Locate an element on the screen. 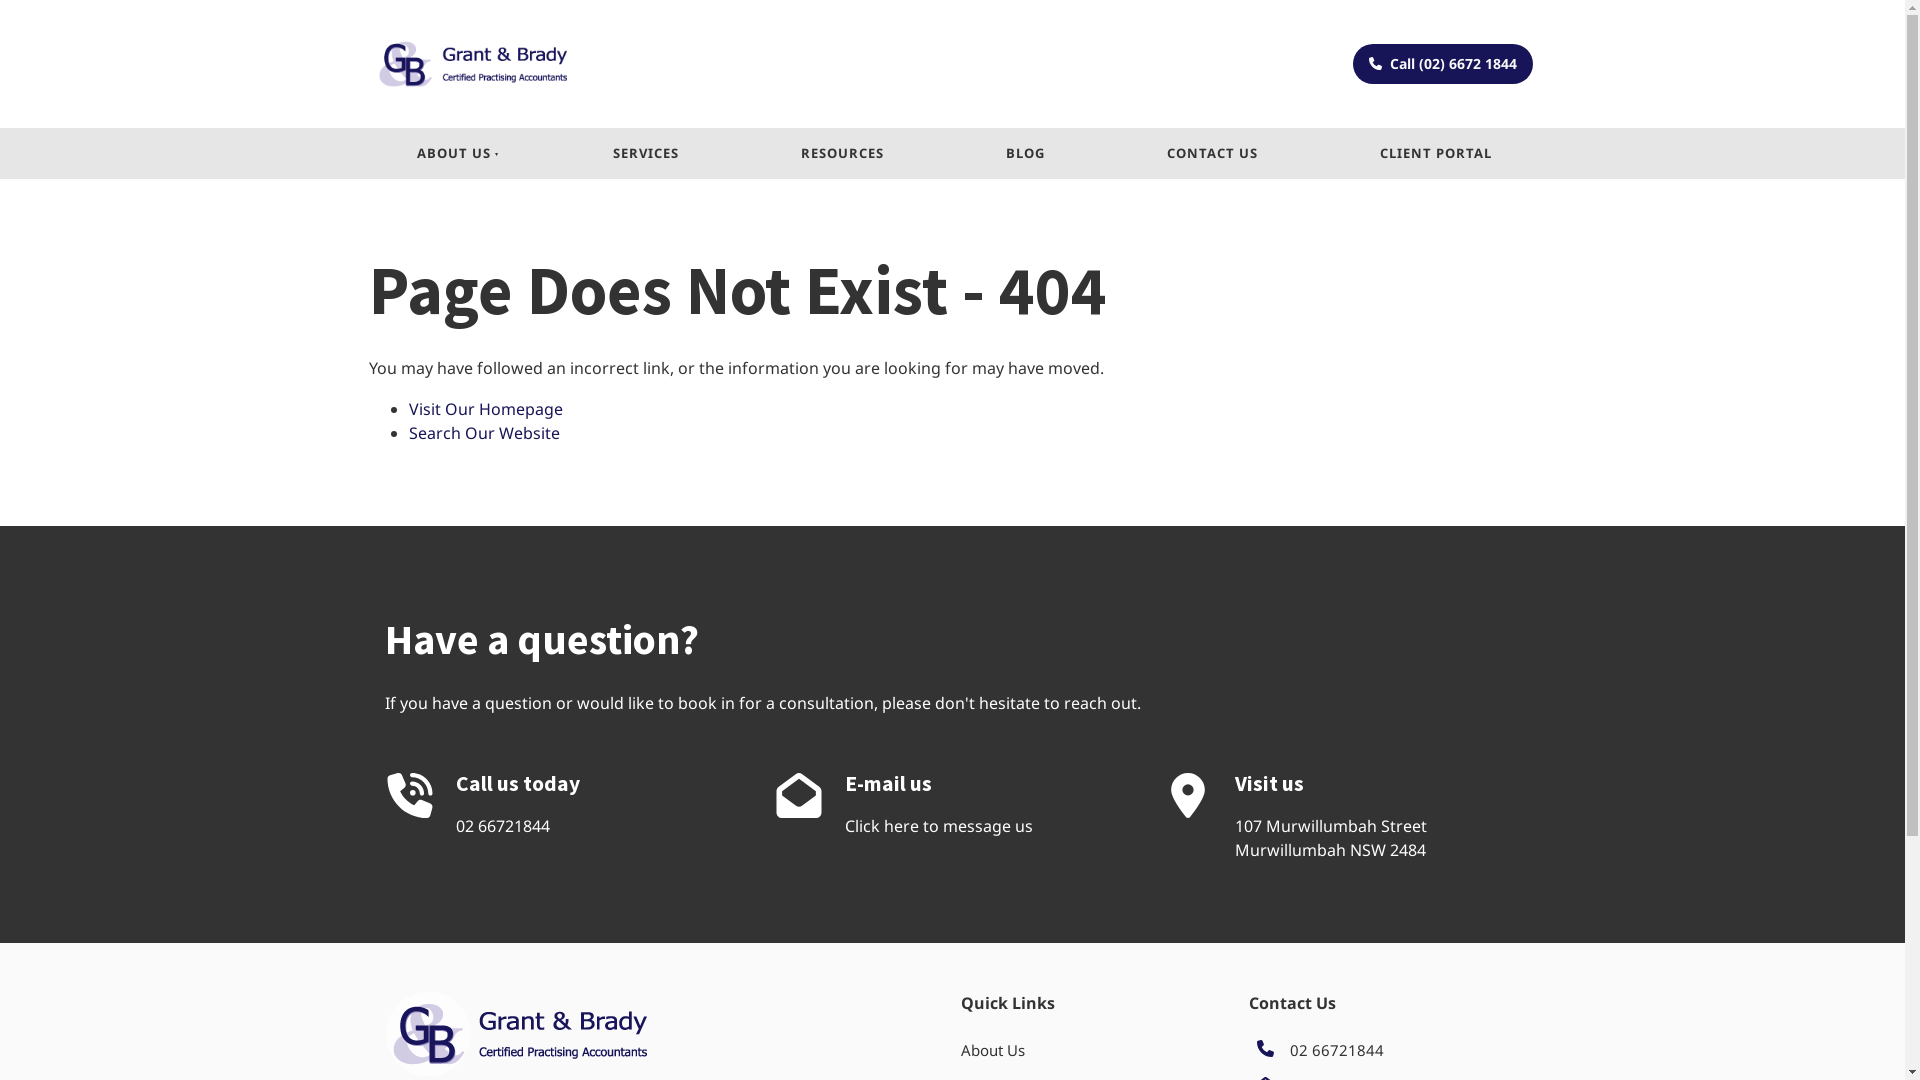 The image size is (1920, 1080). 02 66721844 is located at coordinates (503, 826).